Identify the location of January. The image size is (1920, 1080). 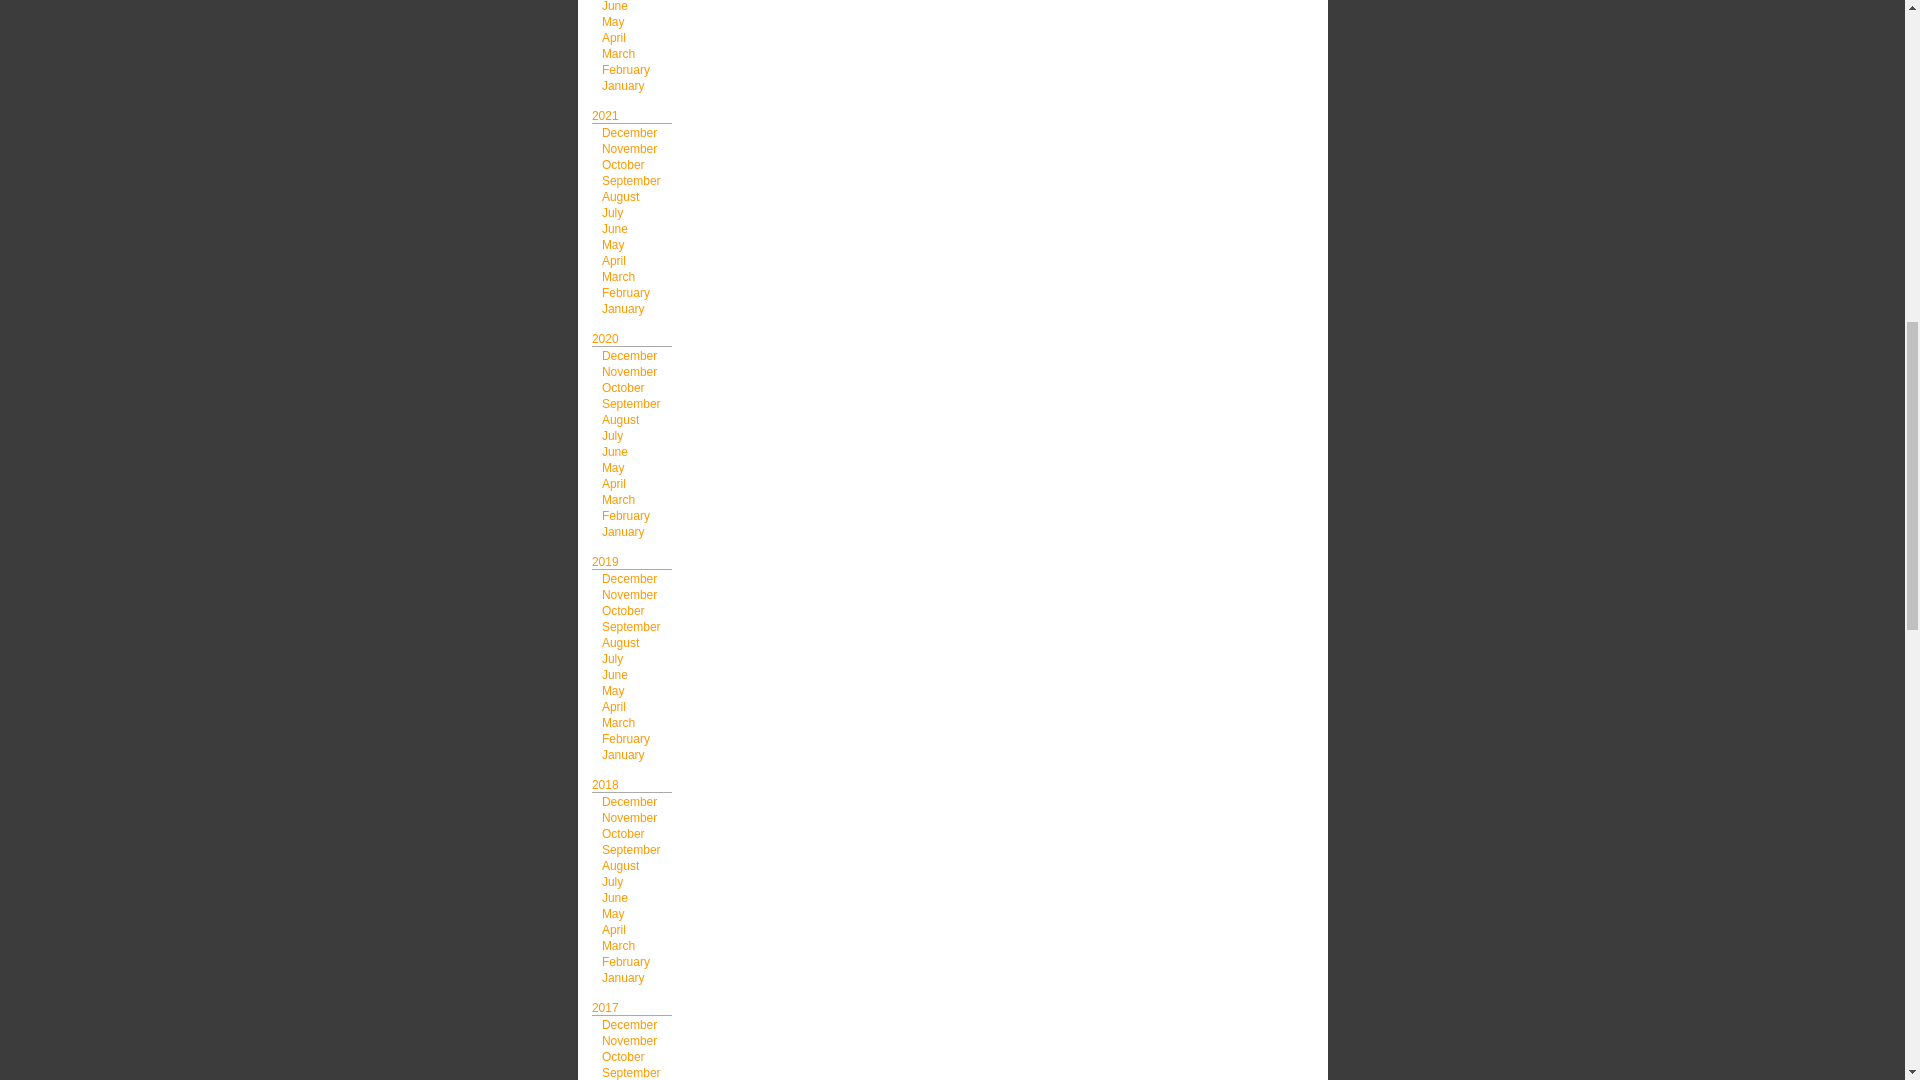
(624, 85).